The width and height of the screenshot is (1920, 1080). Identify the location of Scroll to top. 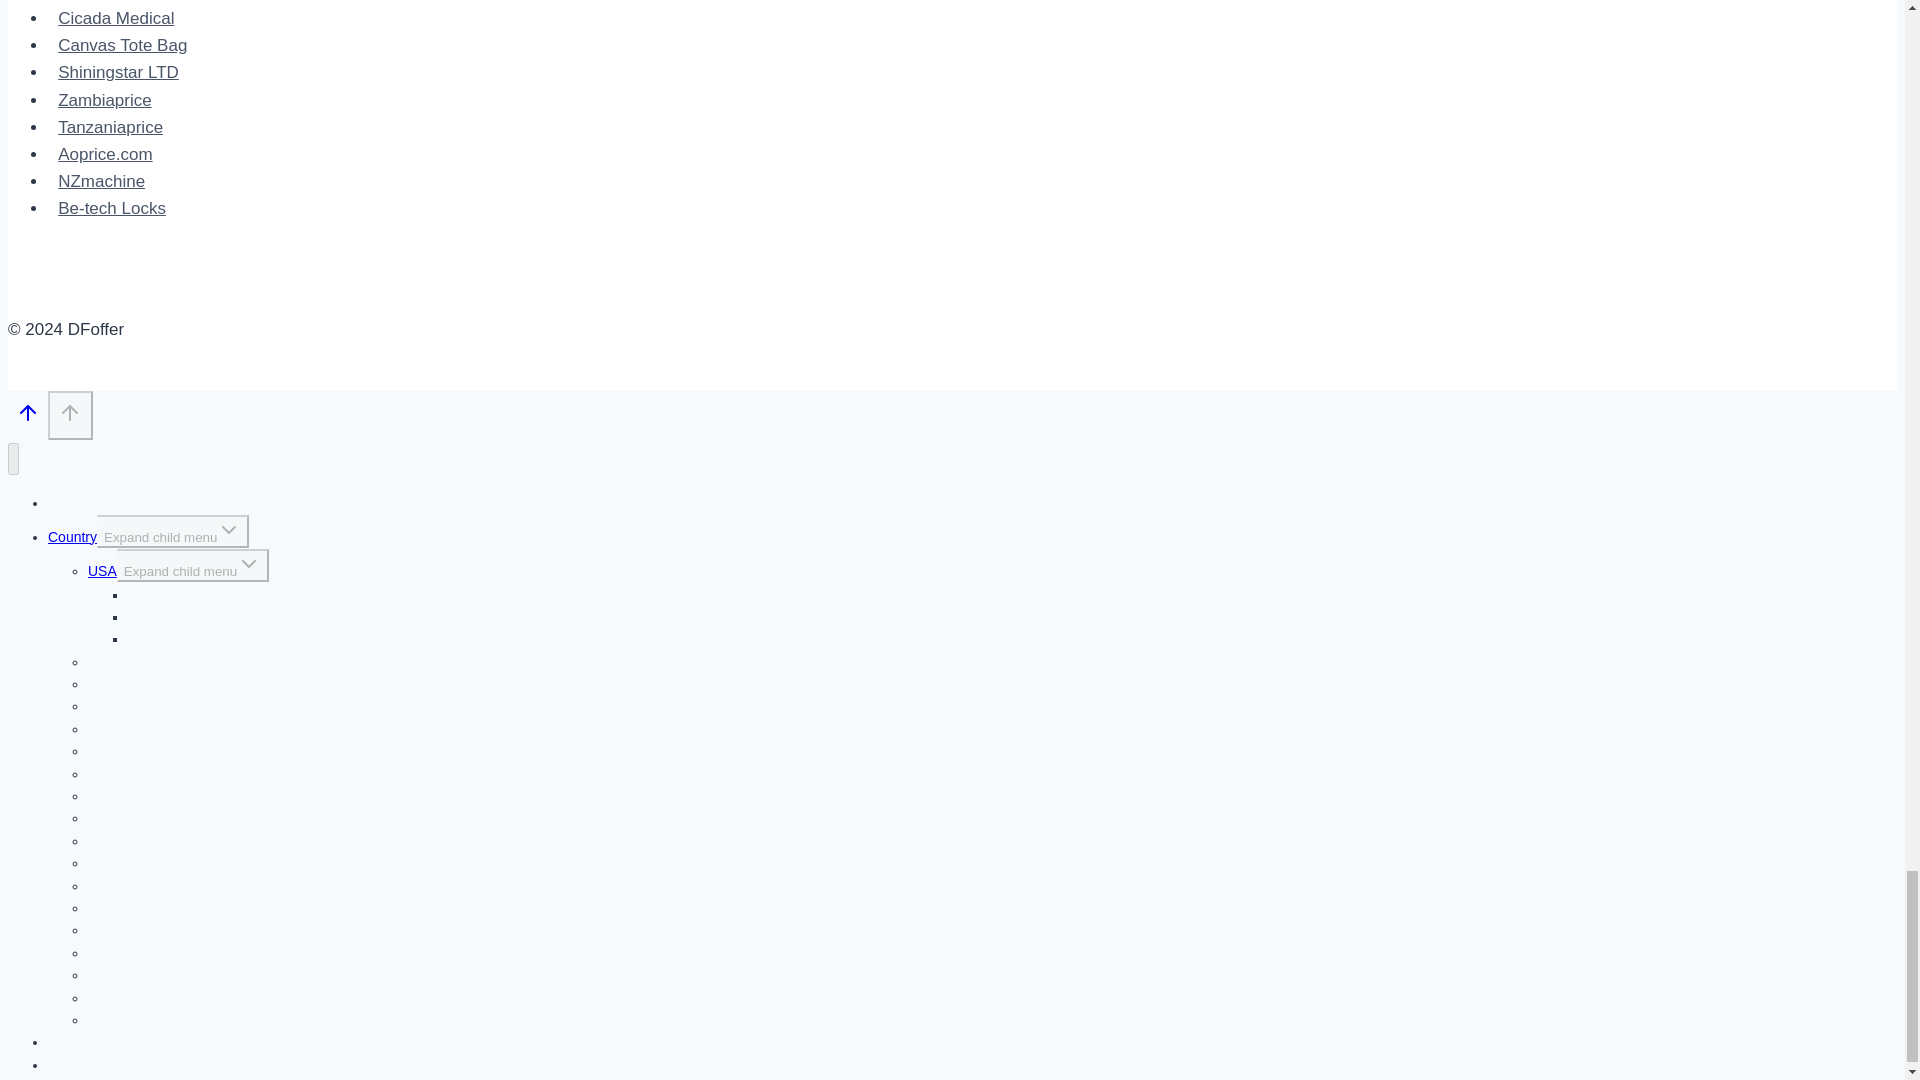
(70, 412).